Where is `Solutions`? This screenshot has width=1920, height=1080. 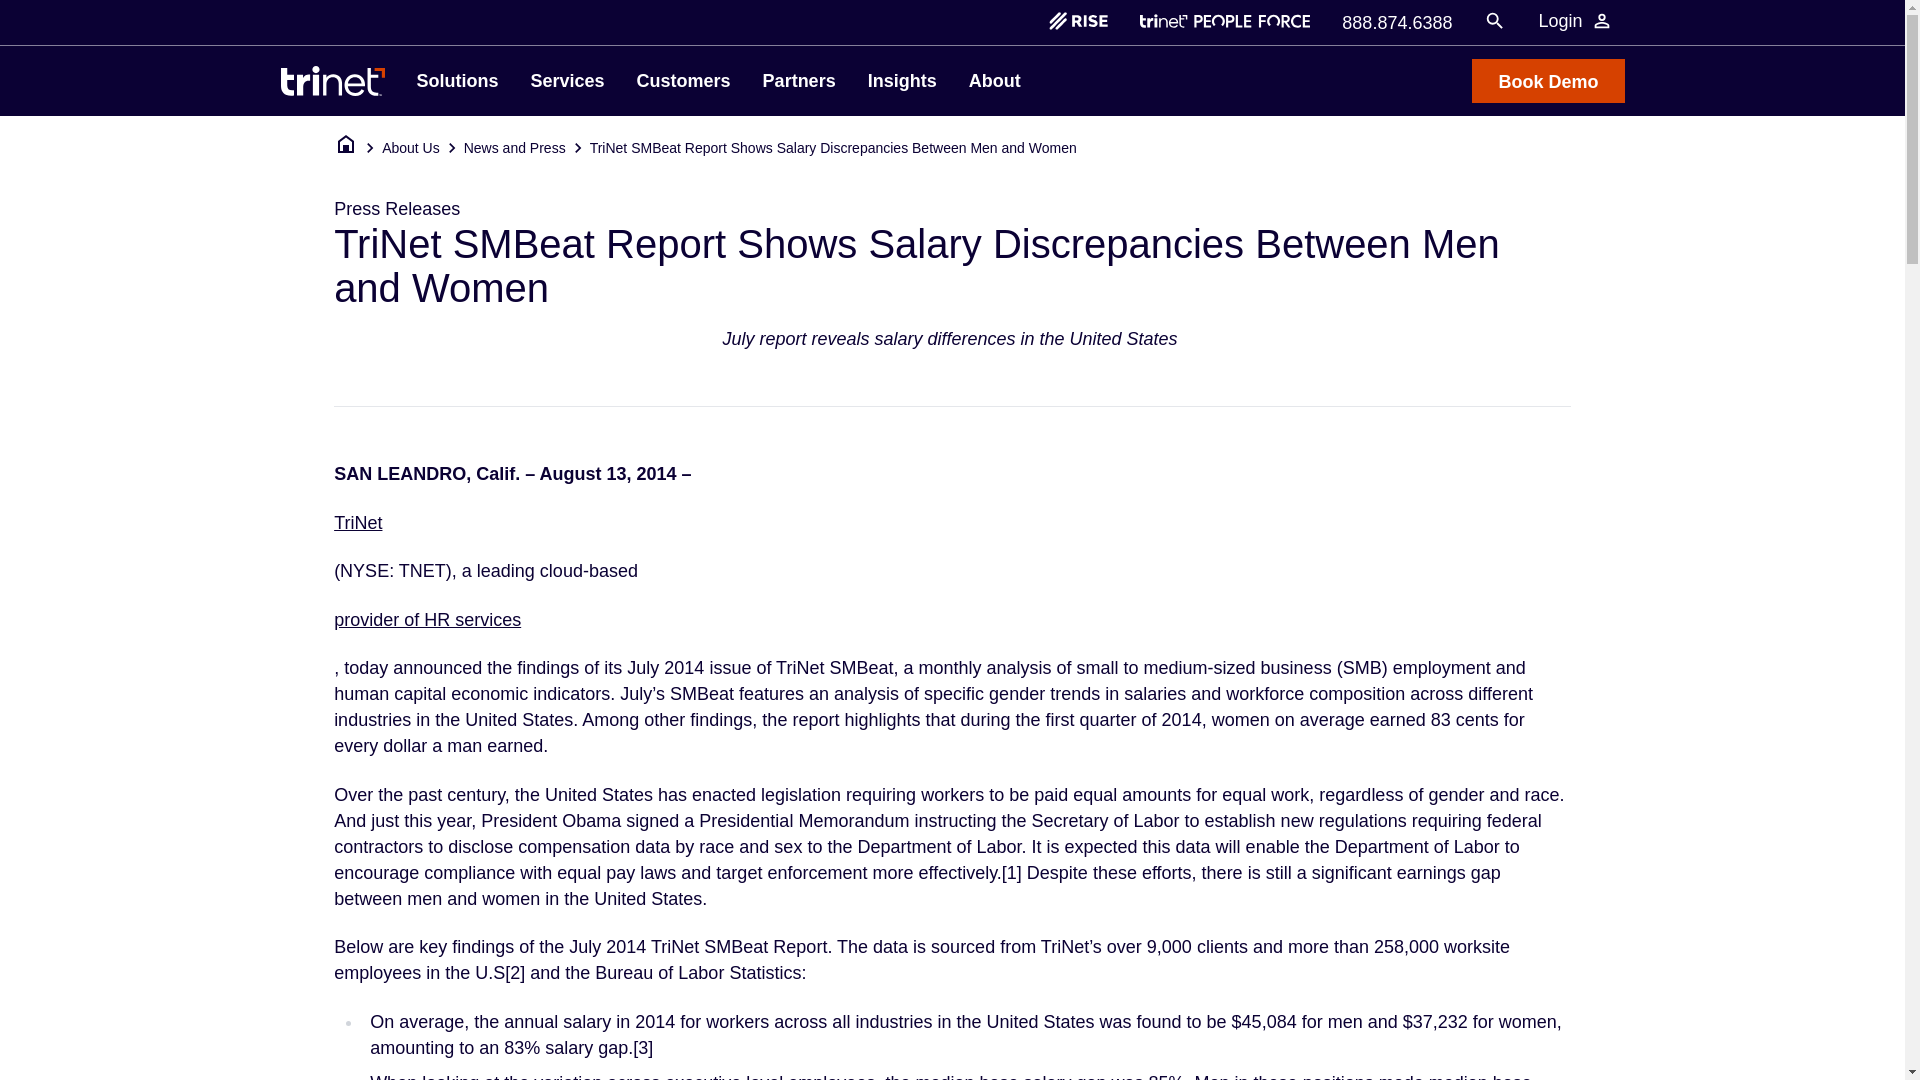 Solutions is located at coordinates (456, 80).